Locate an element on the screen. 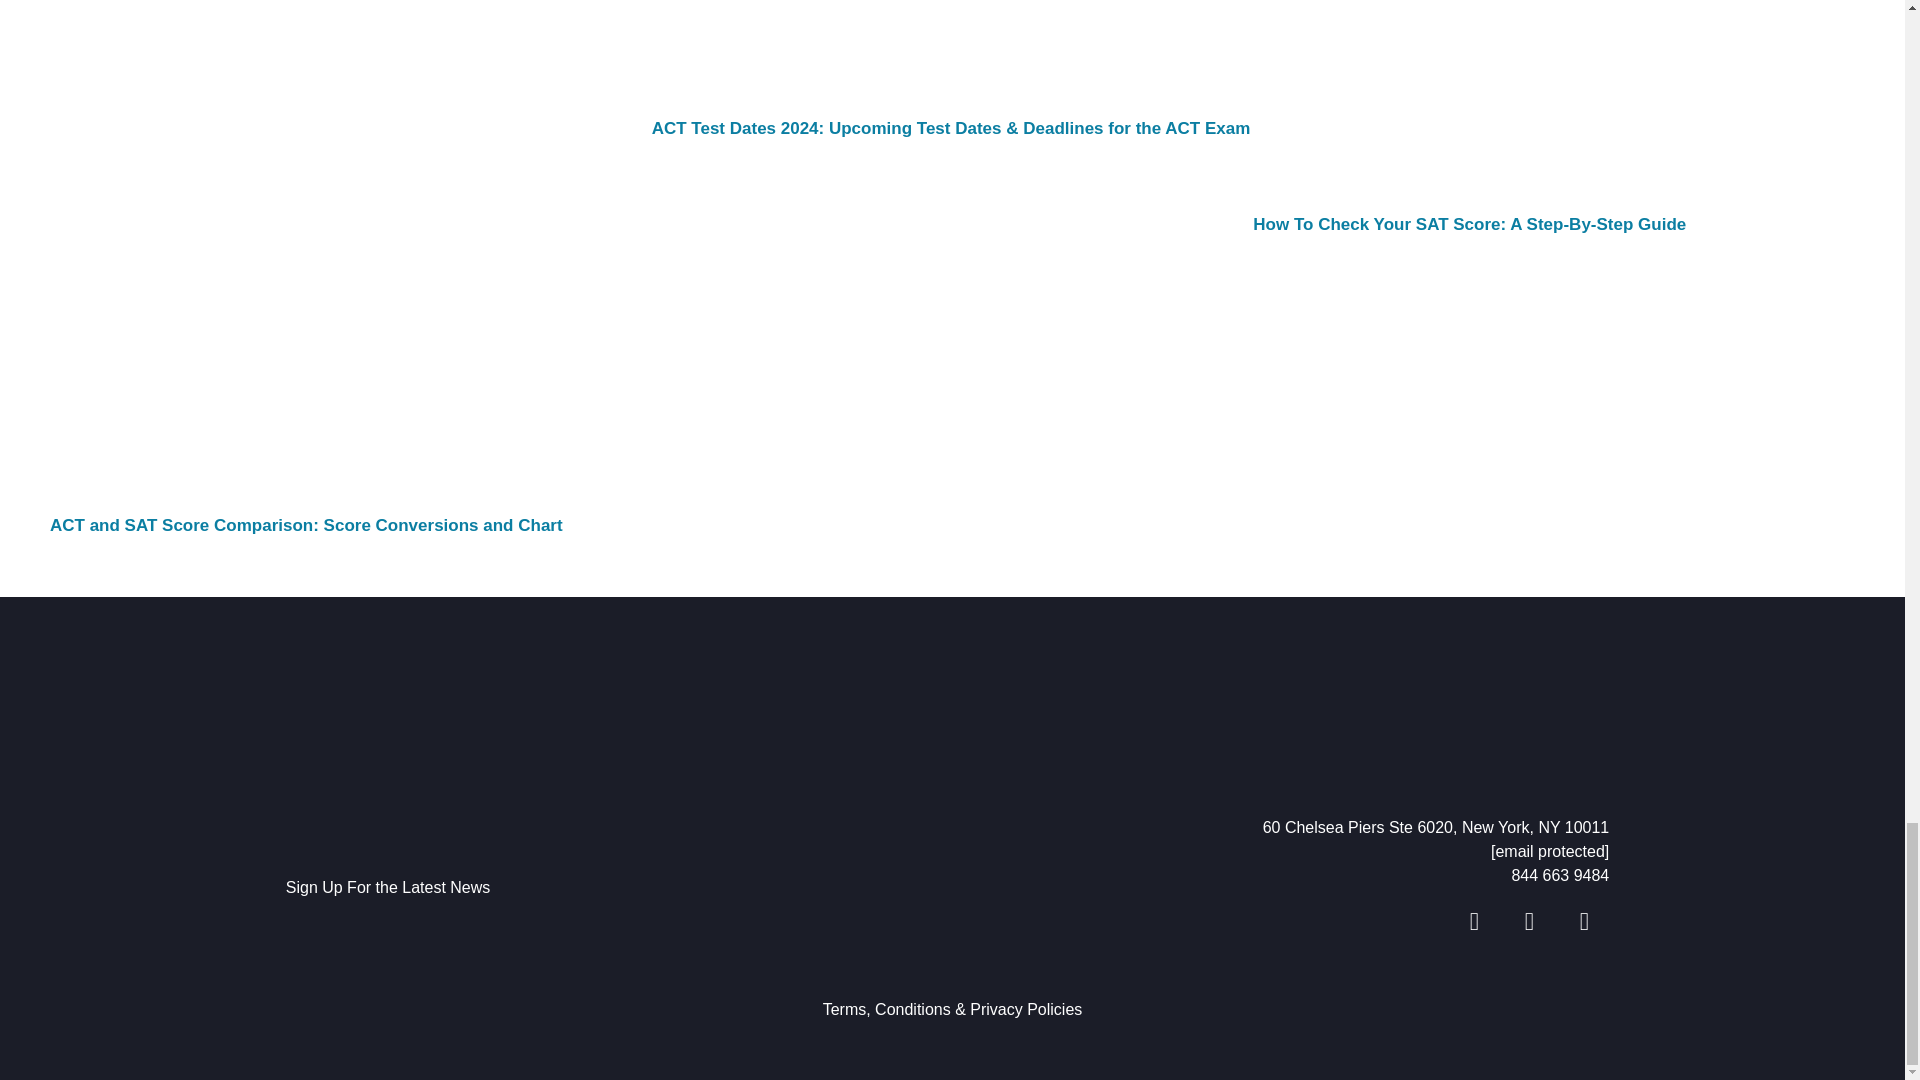 The image size is (1920, 1080). Facebook is located at coordinates (1474, 922).